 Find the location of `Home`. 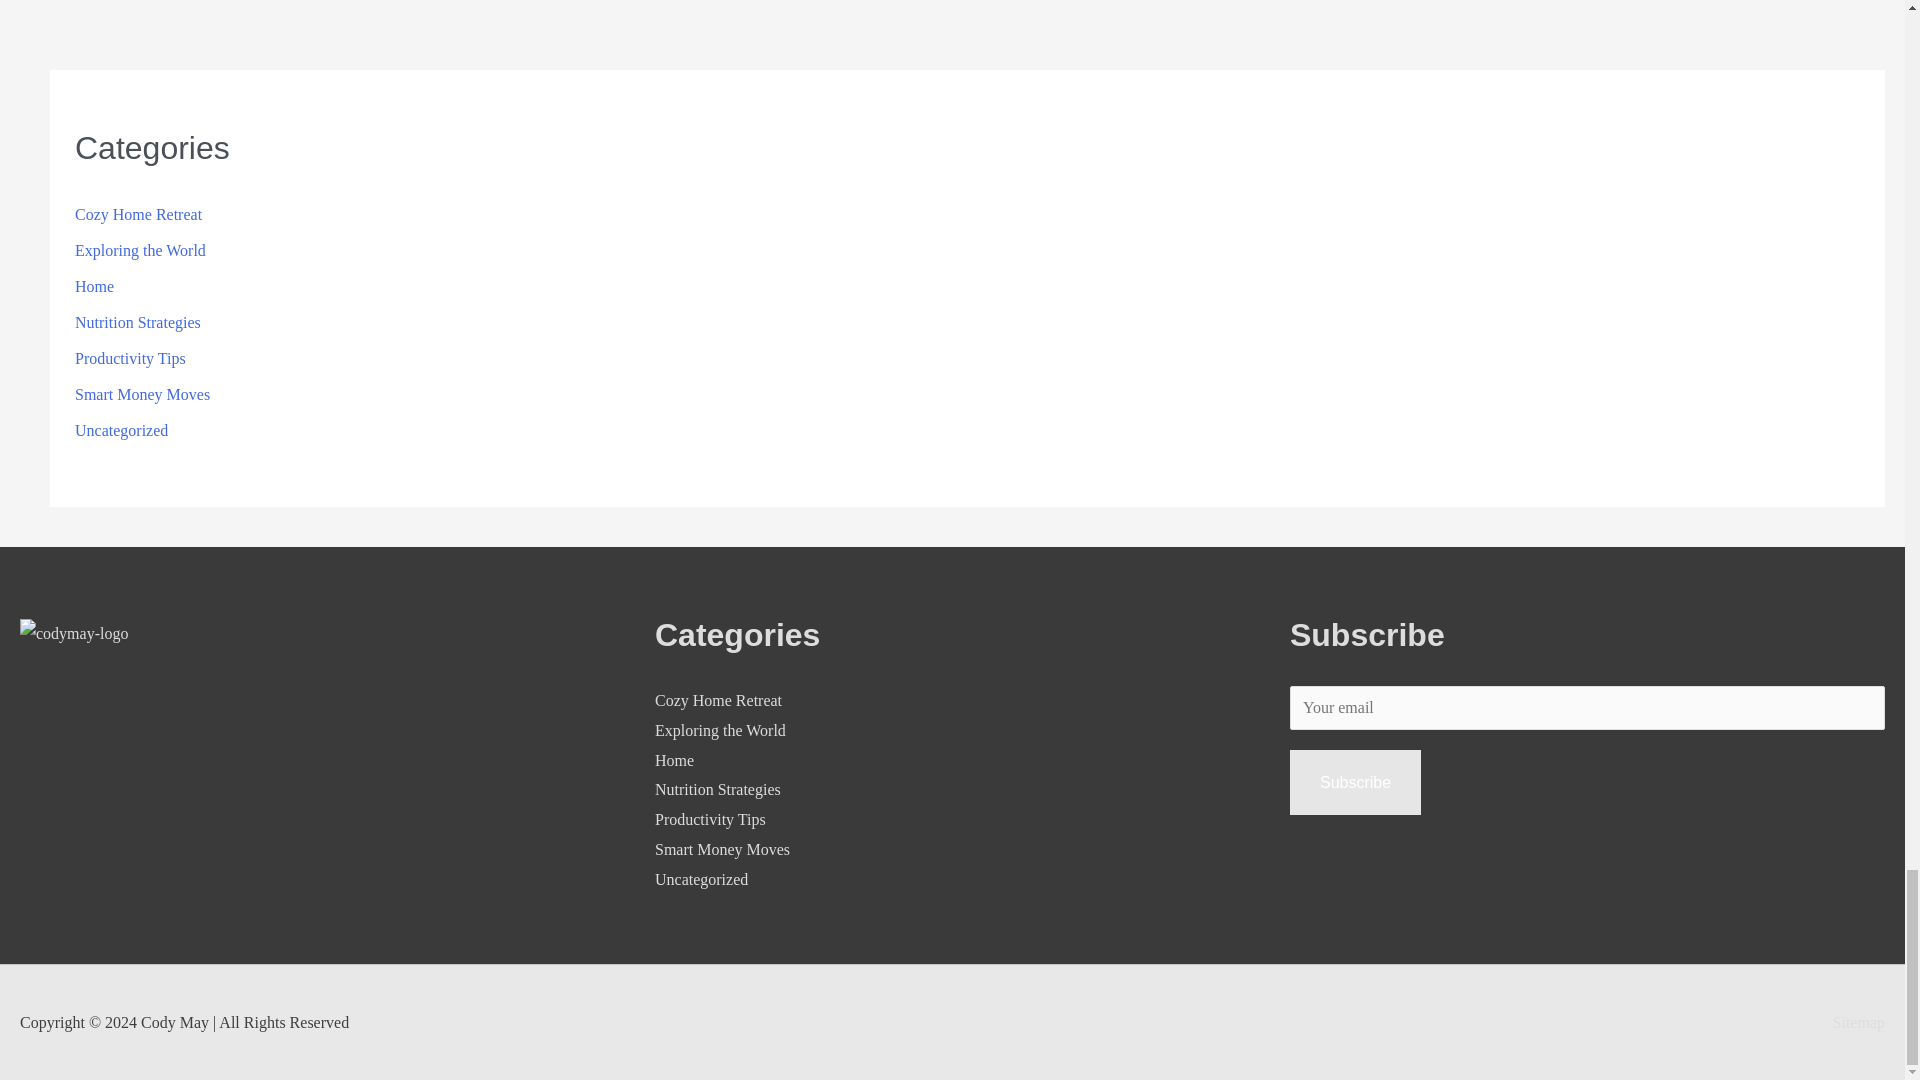

Home is located at coordinates (674, 760).